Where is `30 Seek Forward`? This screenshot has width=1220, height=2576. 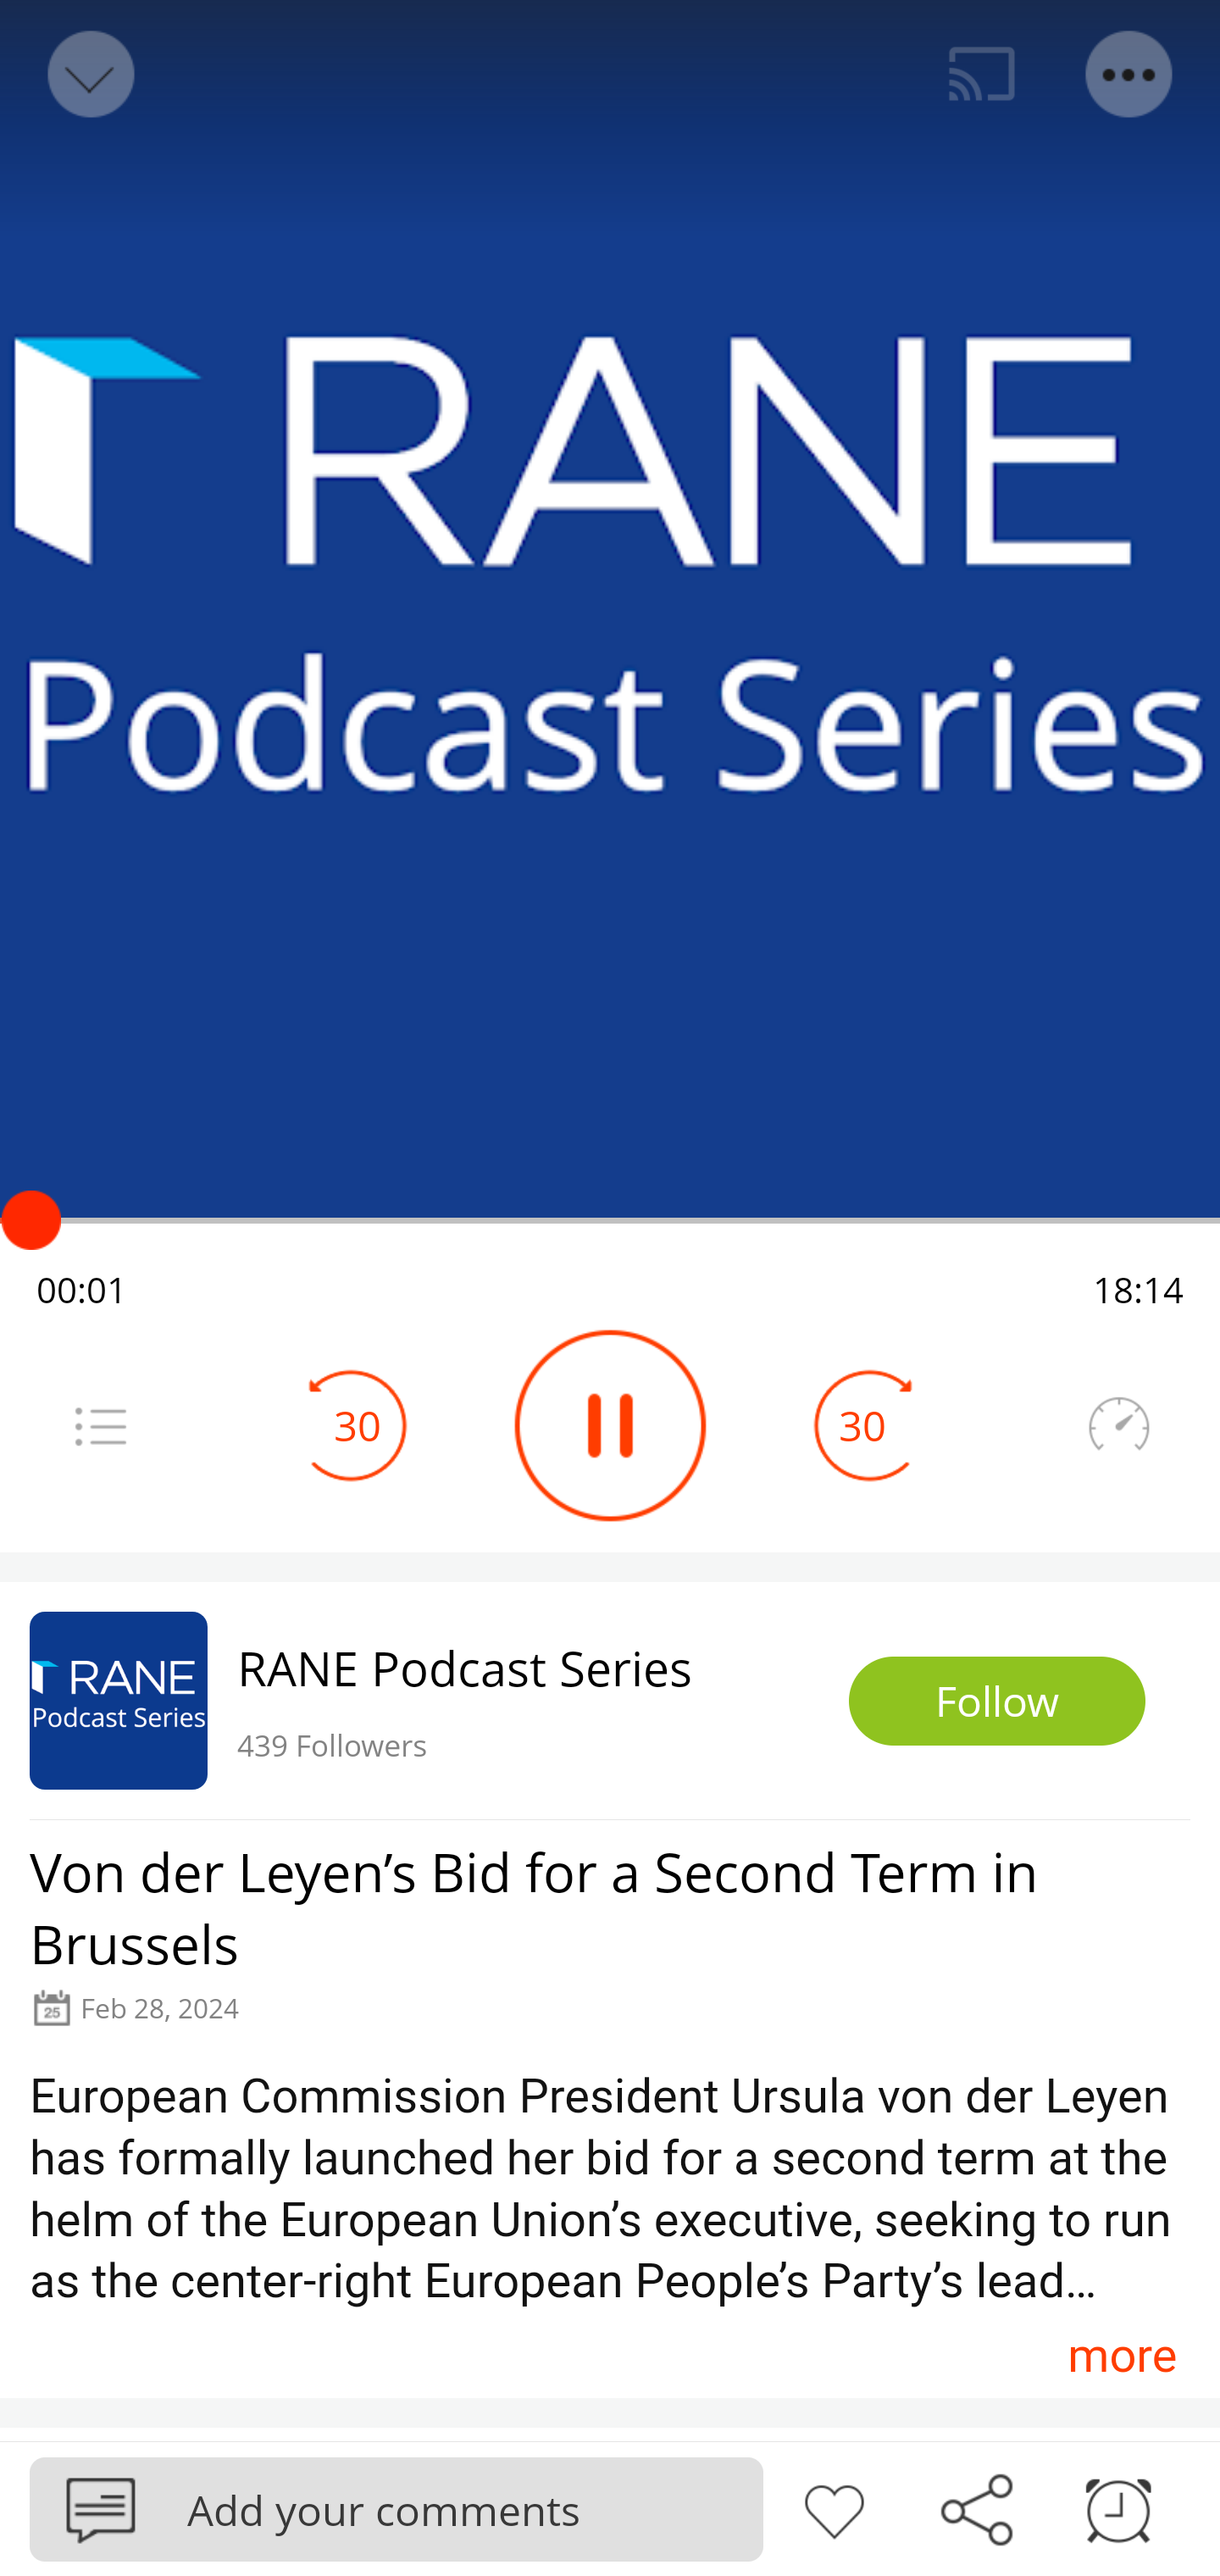 30 Seek Forward is located at coordinates (862, 1425).